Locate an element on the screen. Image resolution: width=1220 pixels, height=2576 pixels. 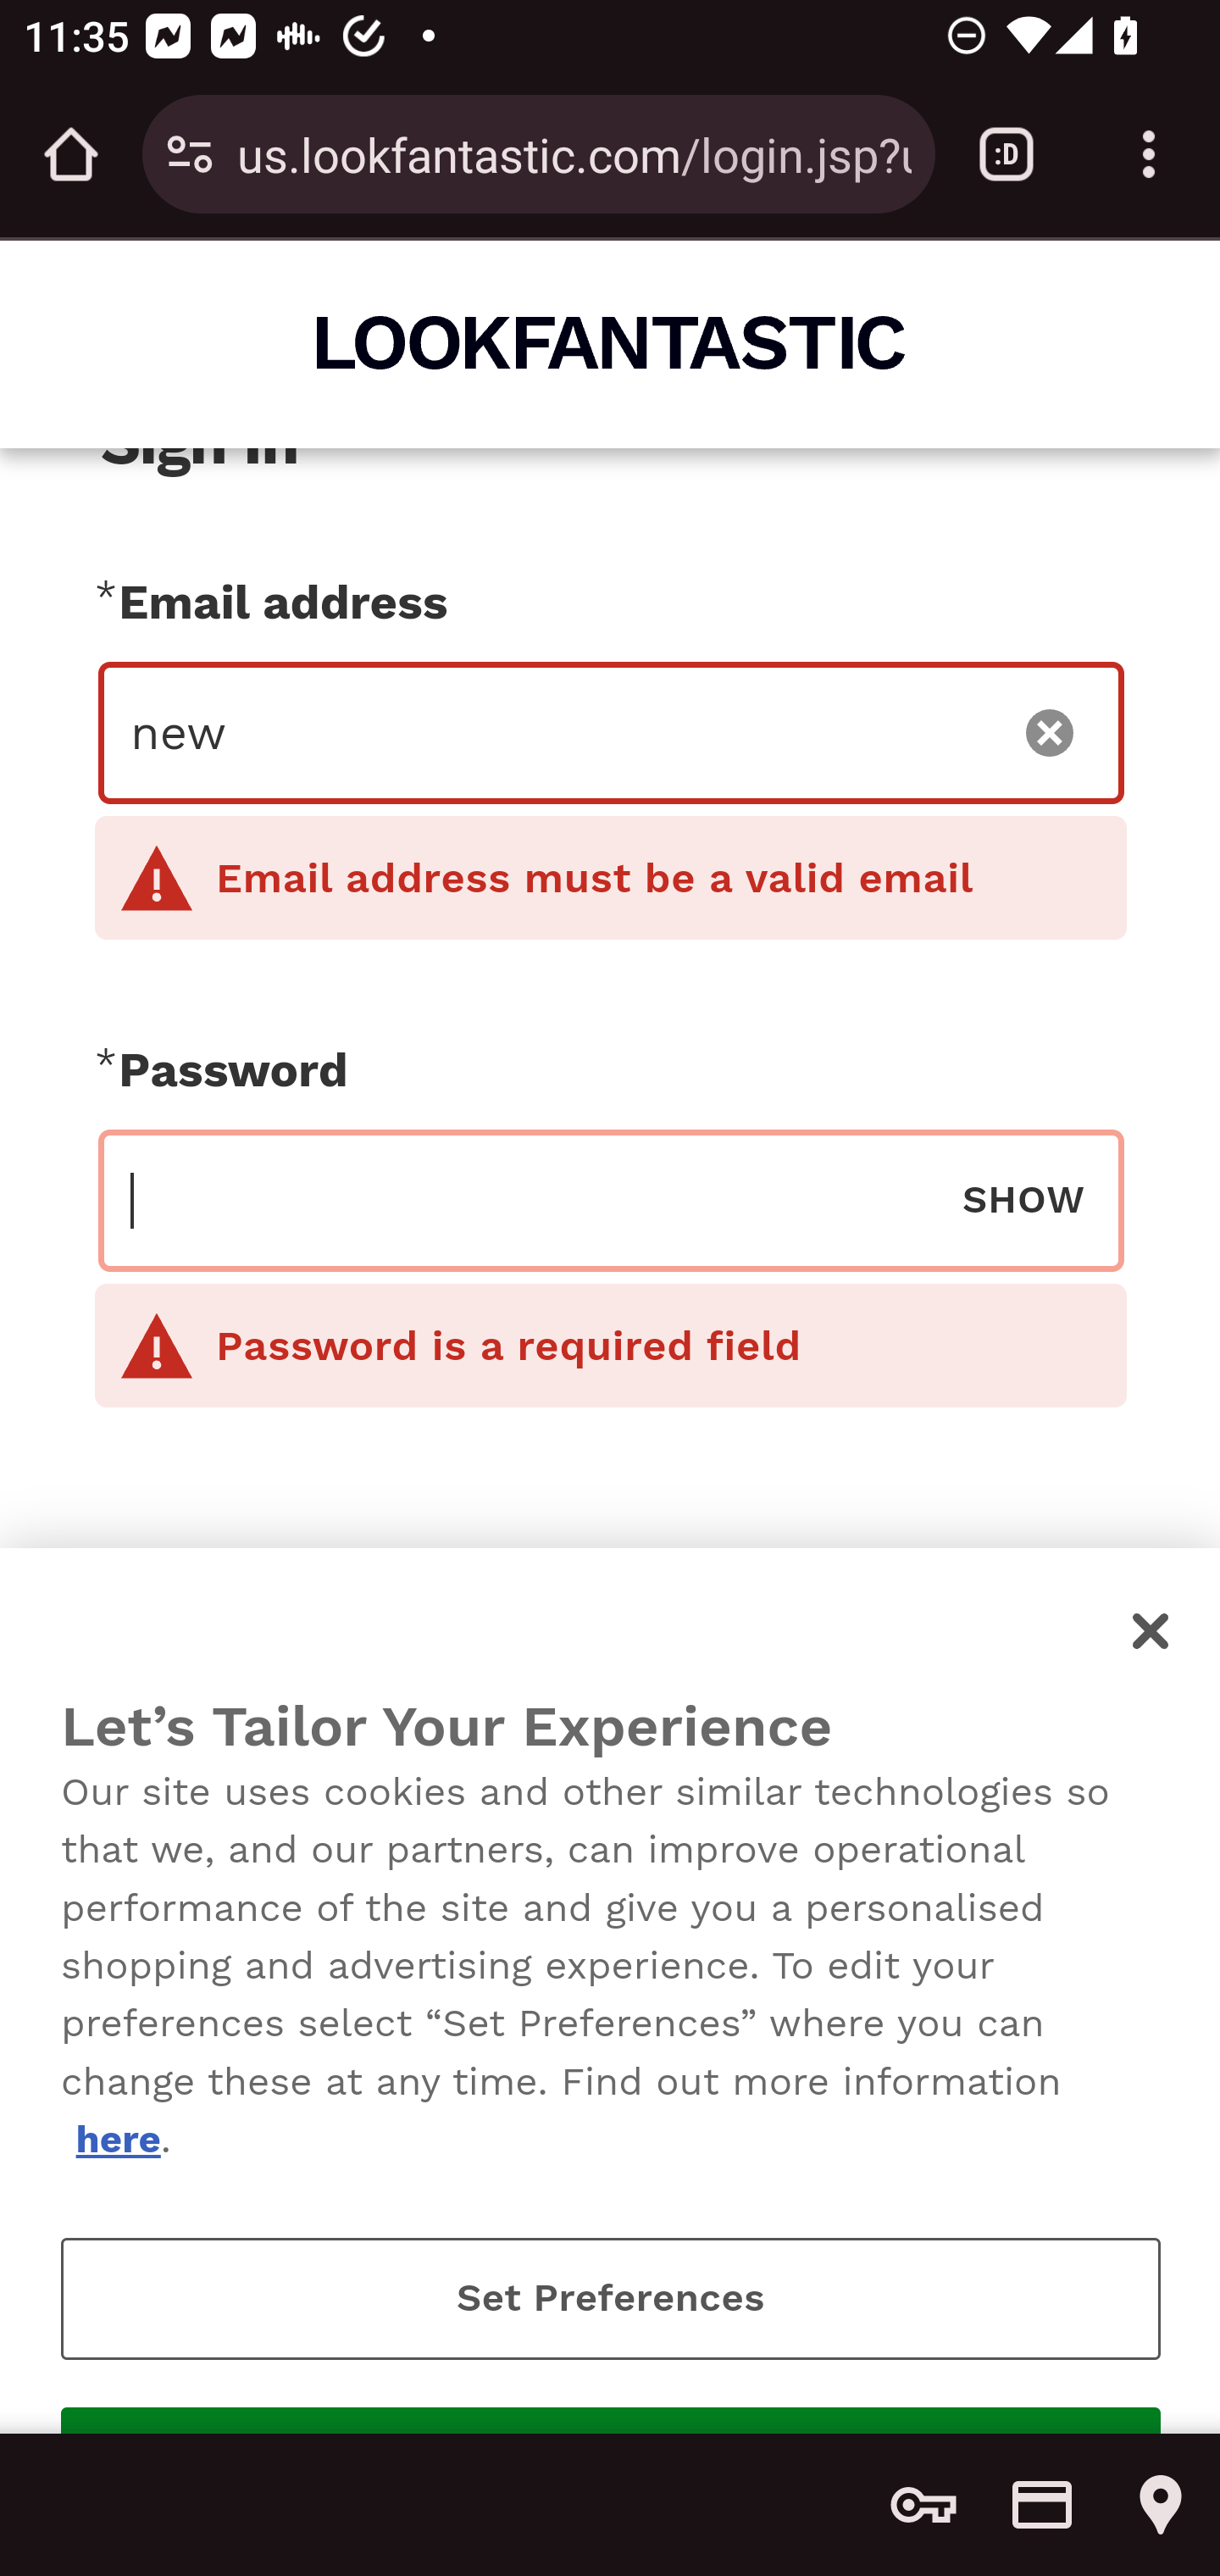
Close is located at coordinates (1152, 1630).